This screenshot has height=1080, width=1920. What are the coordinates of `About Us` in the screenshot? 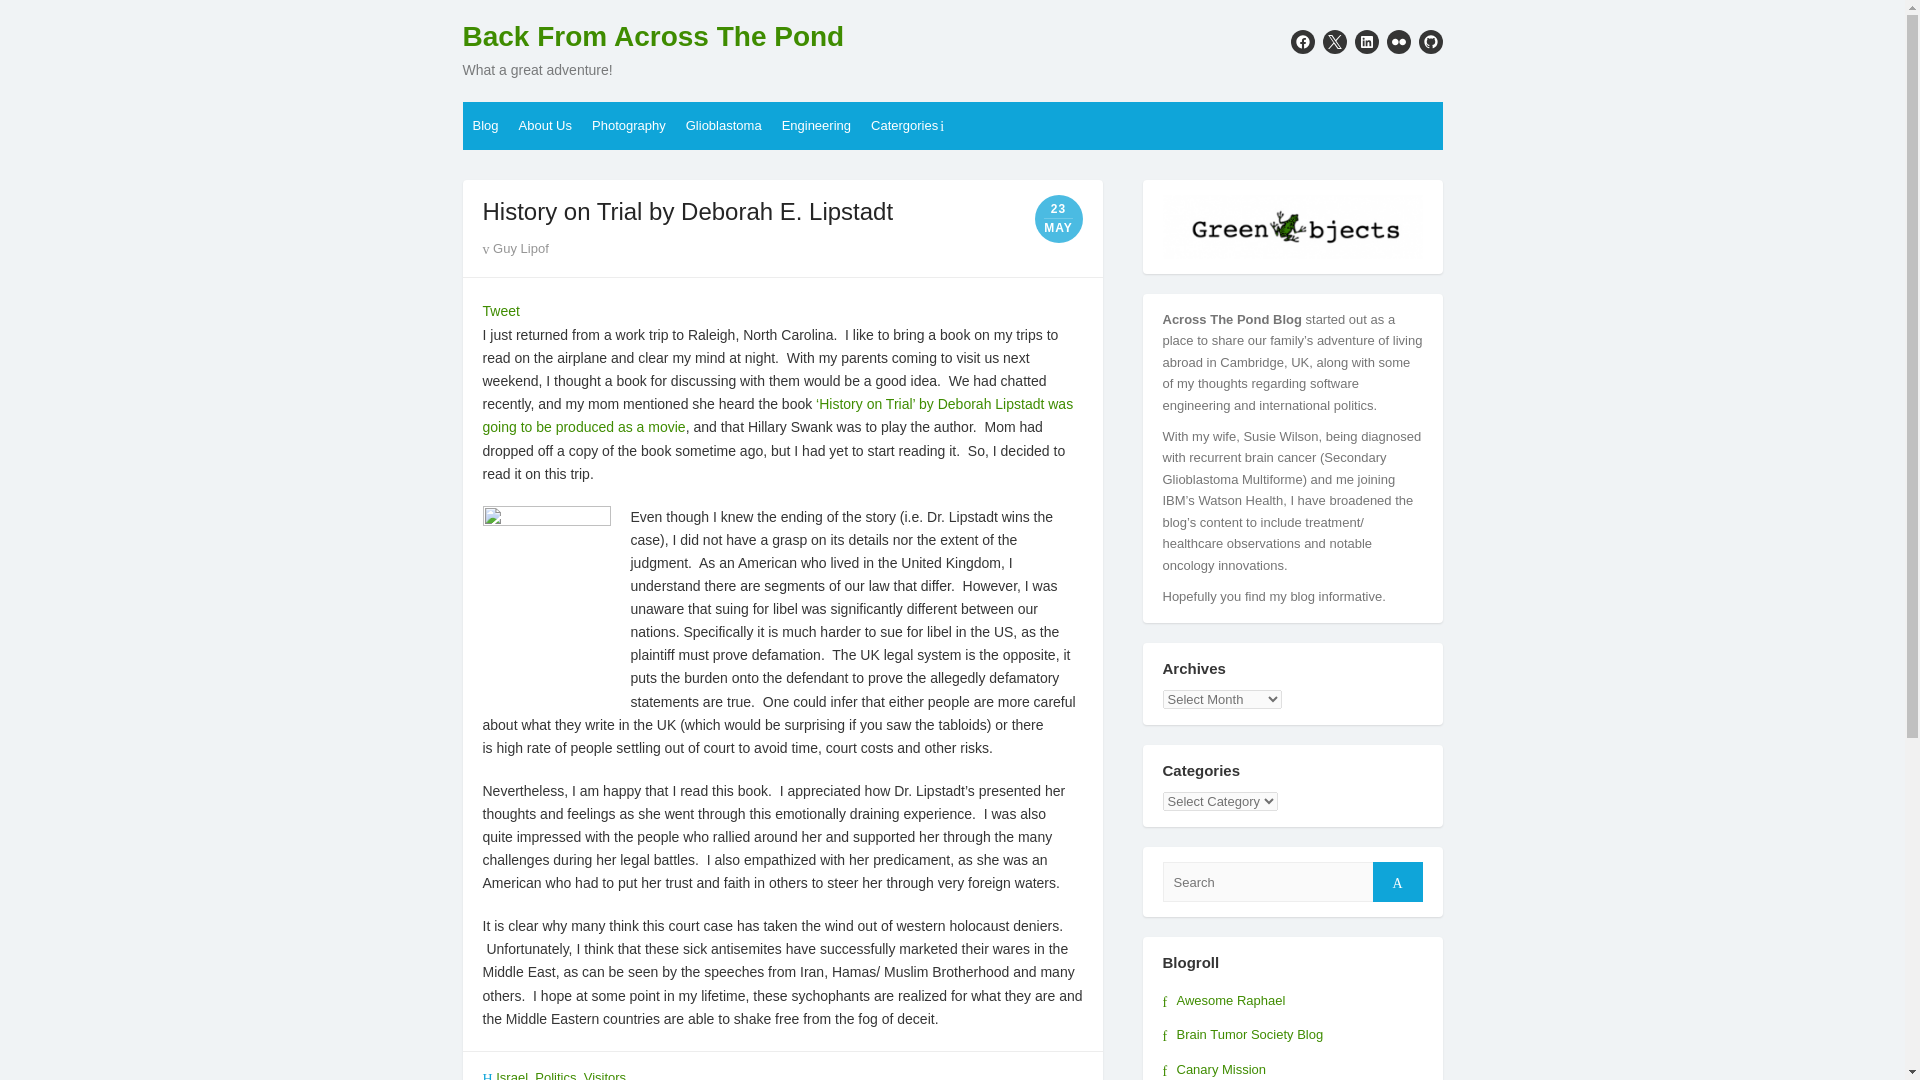 It's located at (544, 126).